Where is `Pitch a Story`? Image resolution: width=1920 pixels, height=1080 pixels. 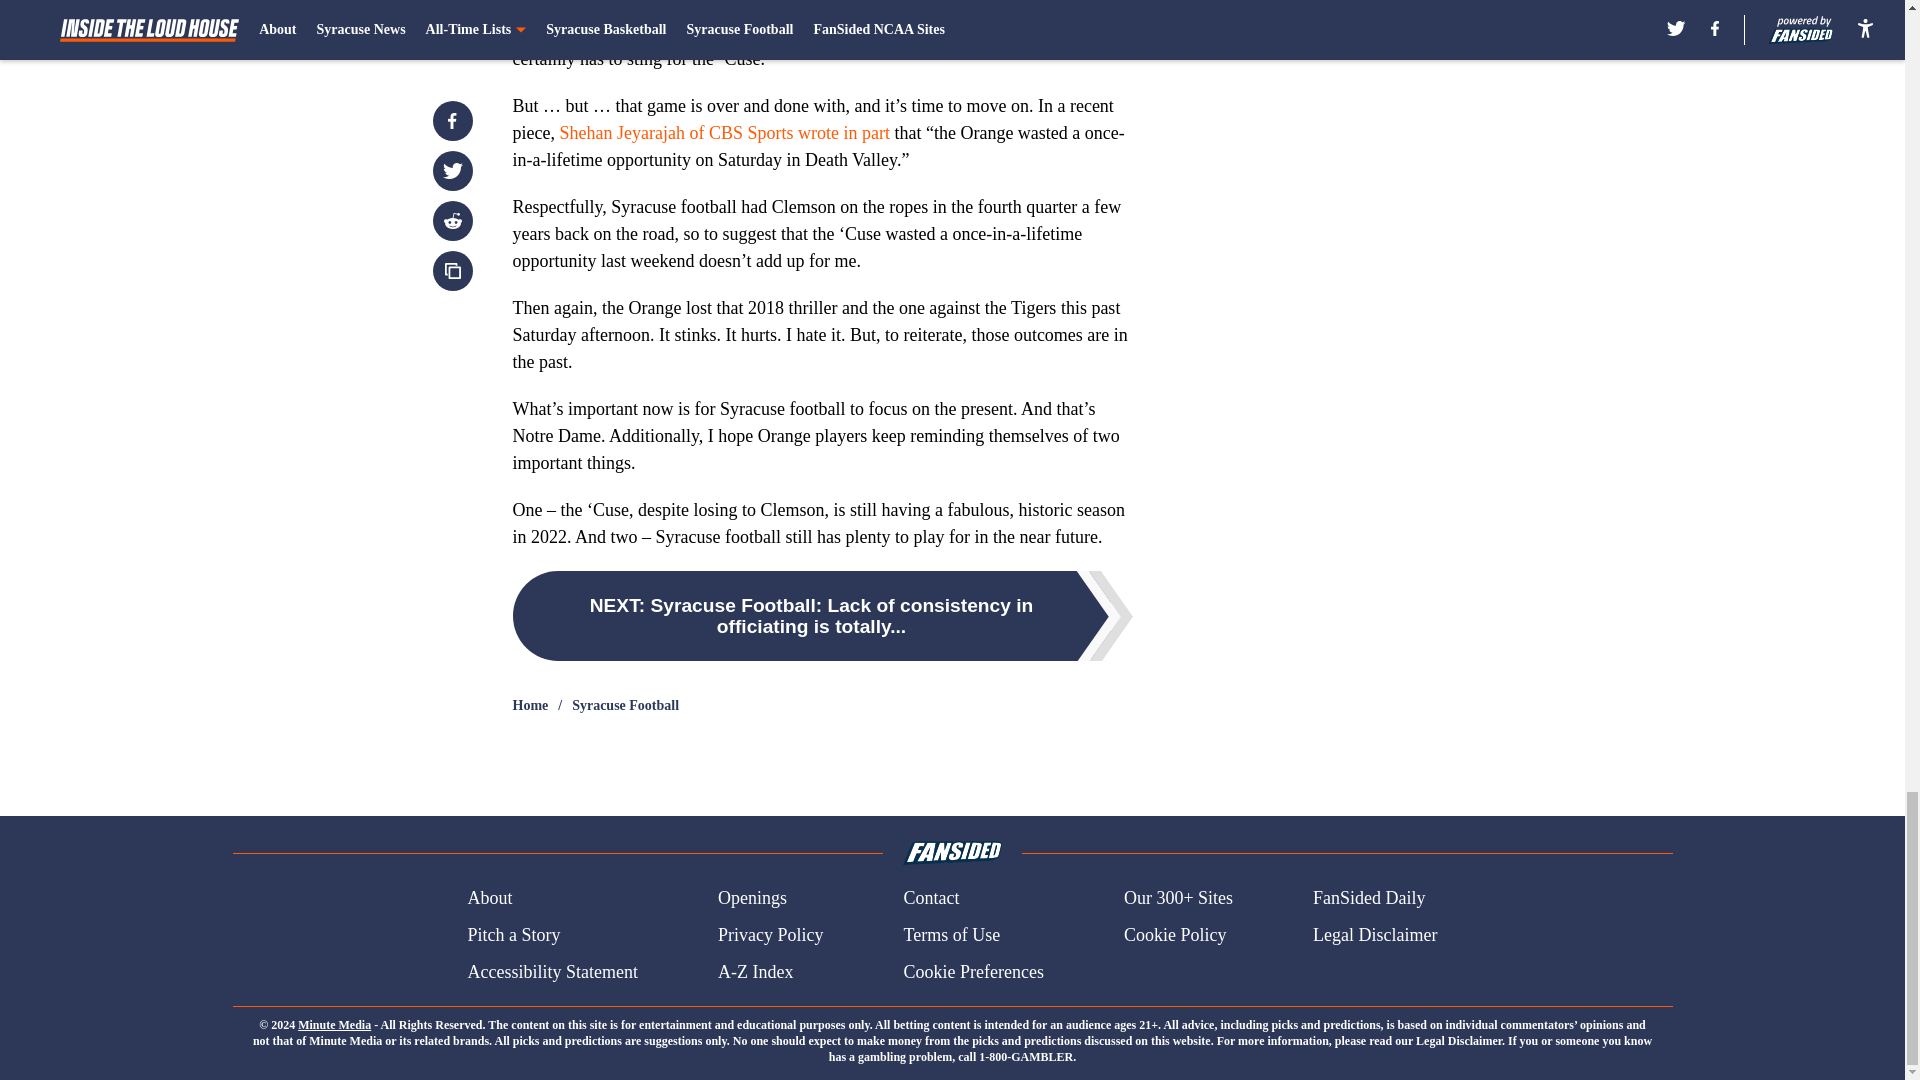
Pitch a Story is located at coordinates (513, 936).